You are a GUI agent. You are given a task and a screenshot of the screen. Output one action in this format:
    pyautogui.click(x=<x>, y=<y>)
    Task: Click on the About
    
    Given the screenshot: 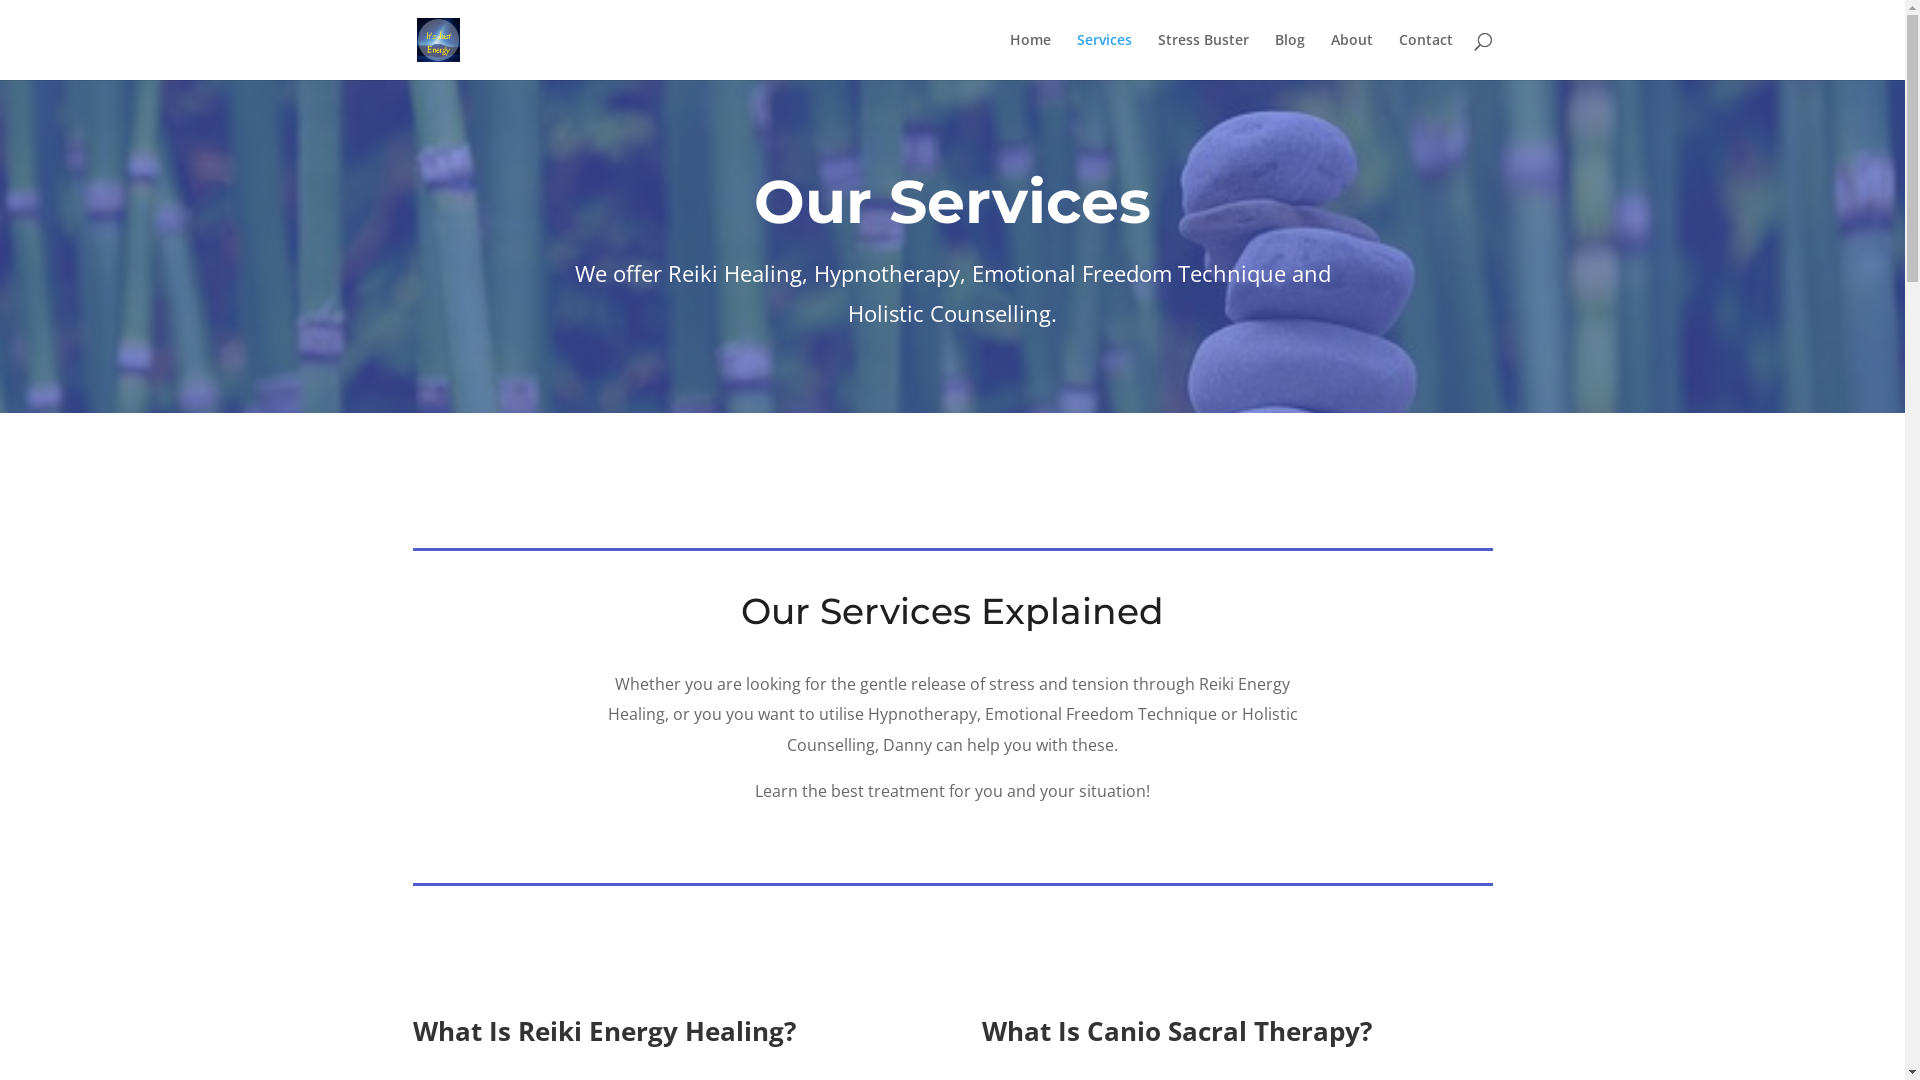 What is the action you would take?
    pyautogui.click(x=1351, y=56)
    